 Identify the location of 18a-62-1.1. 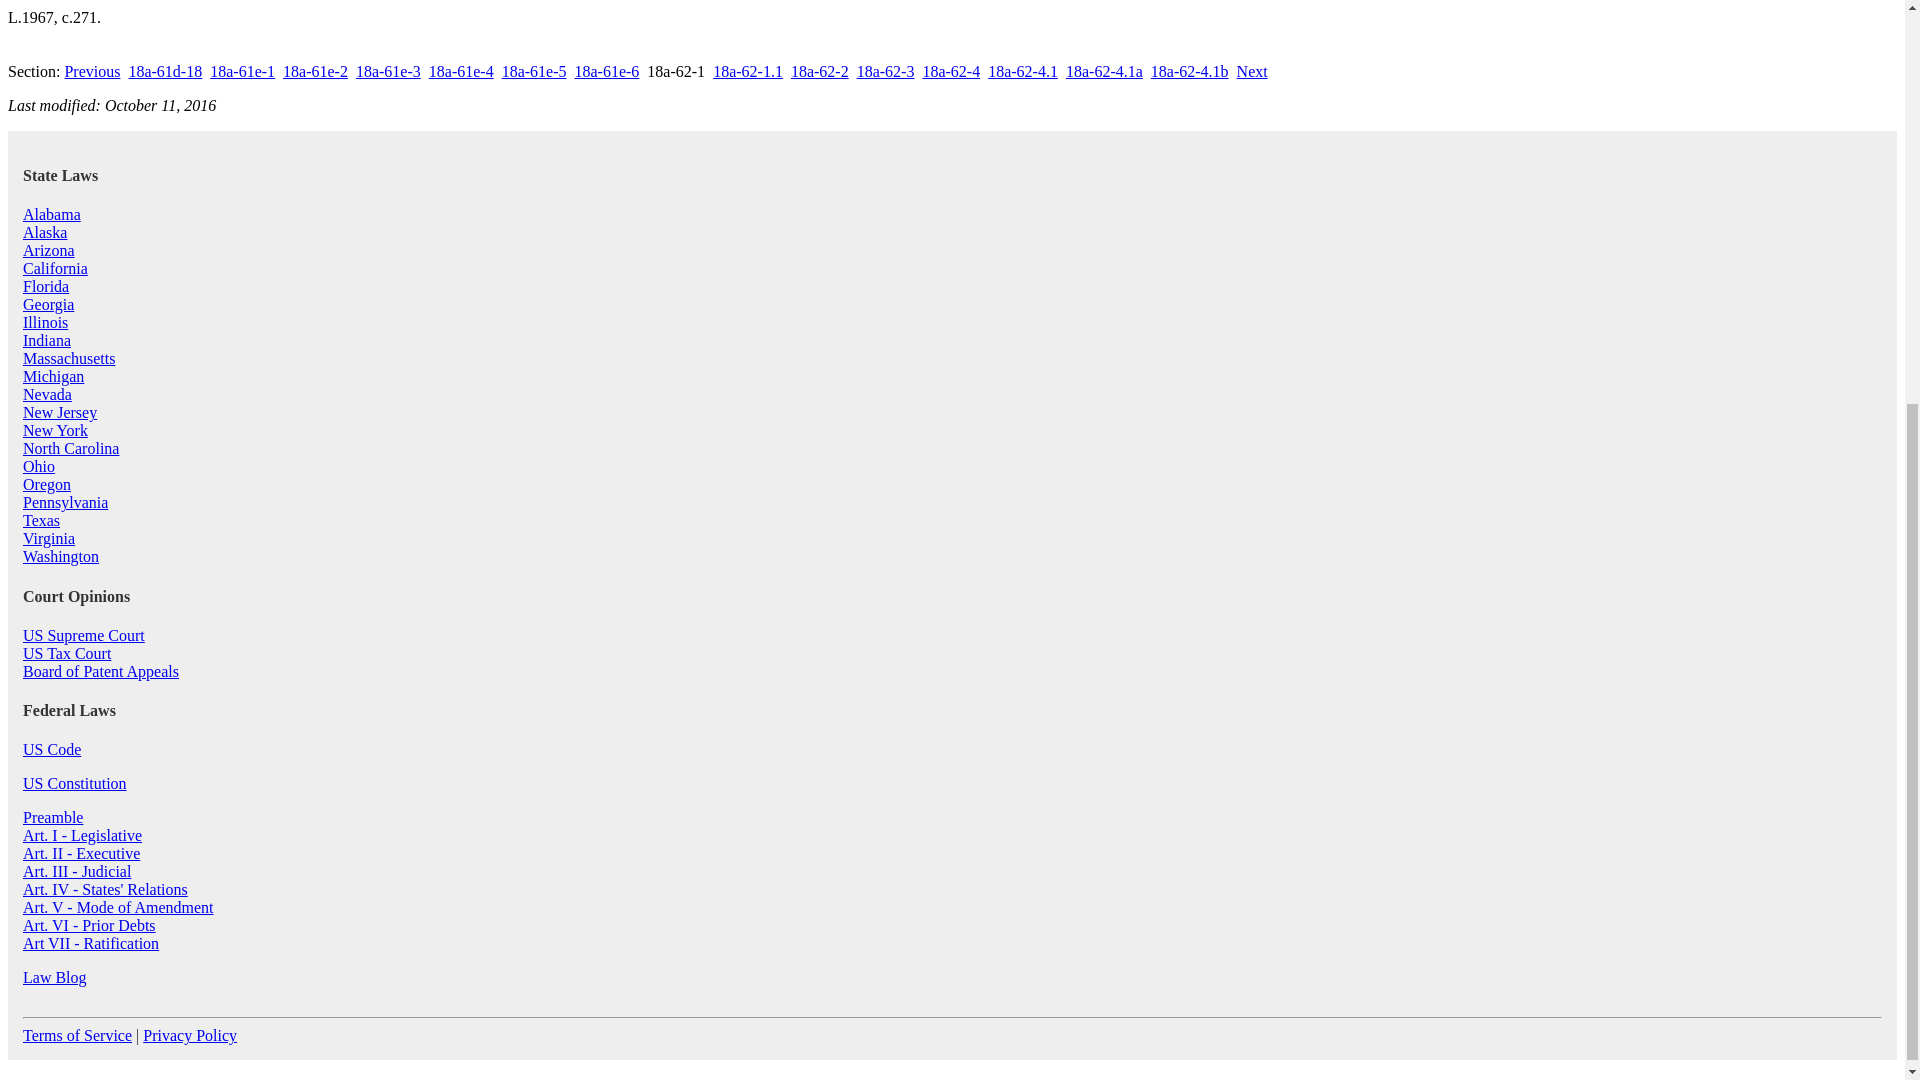
(748, 70).